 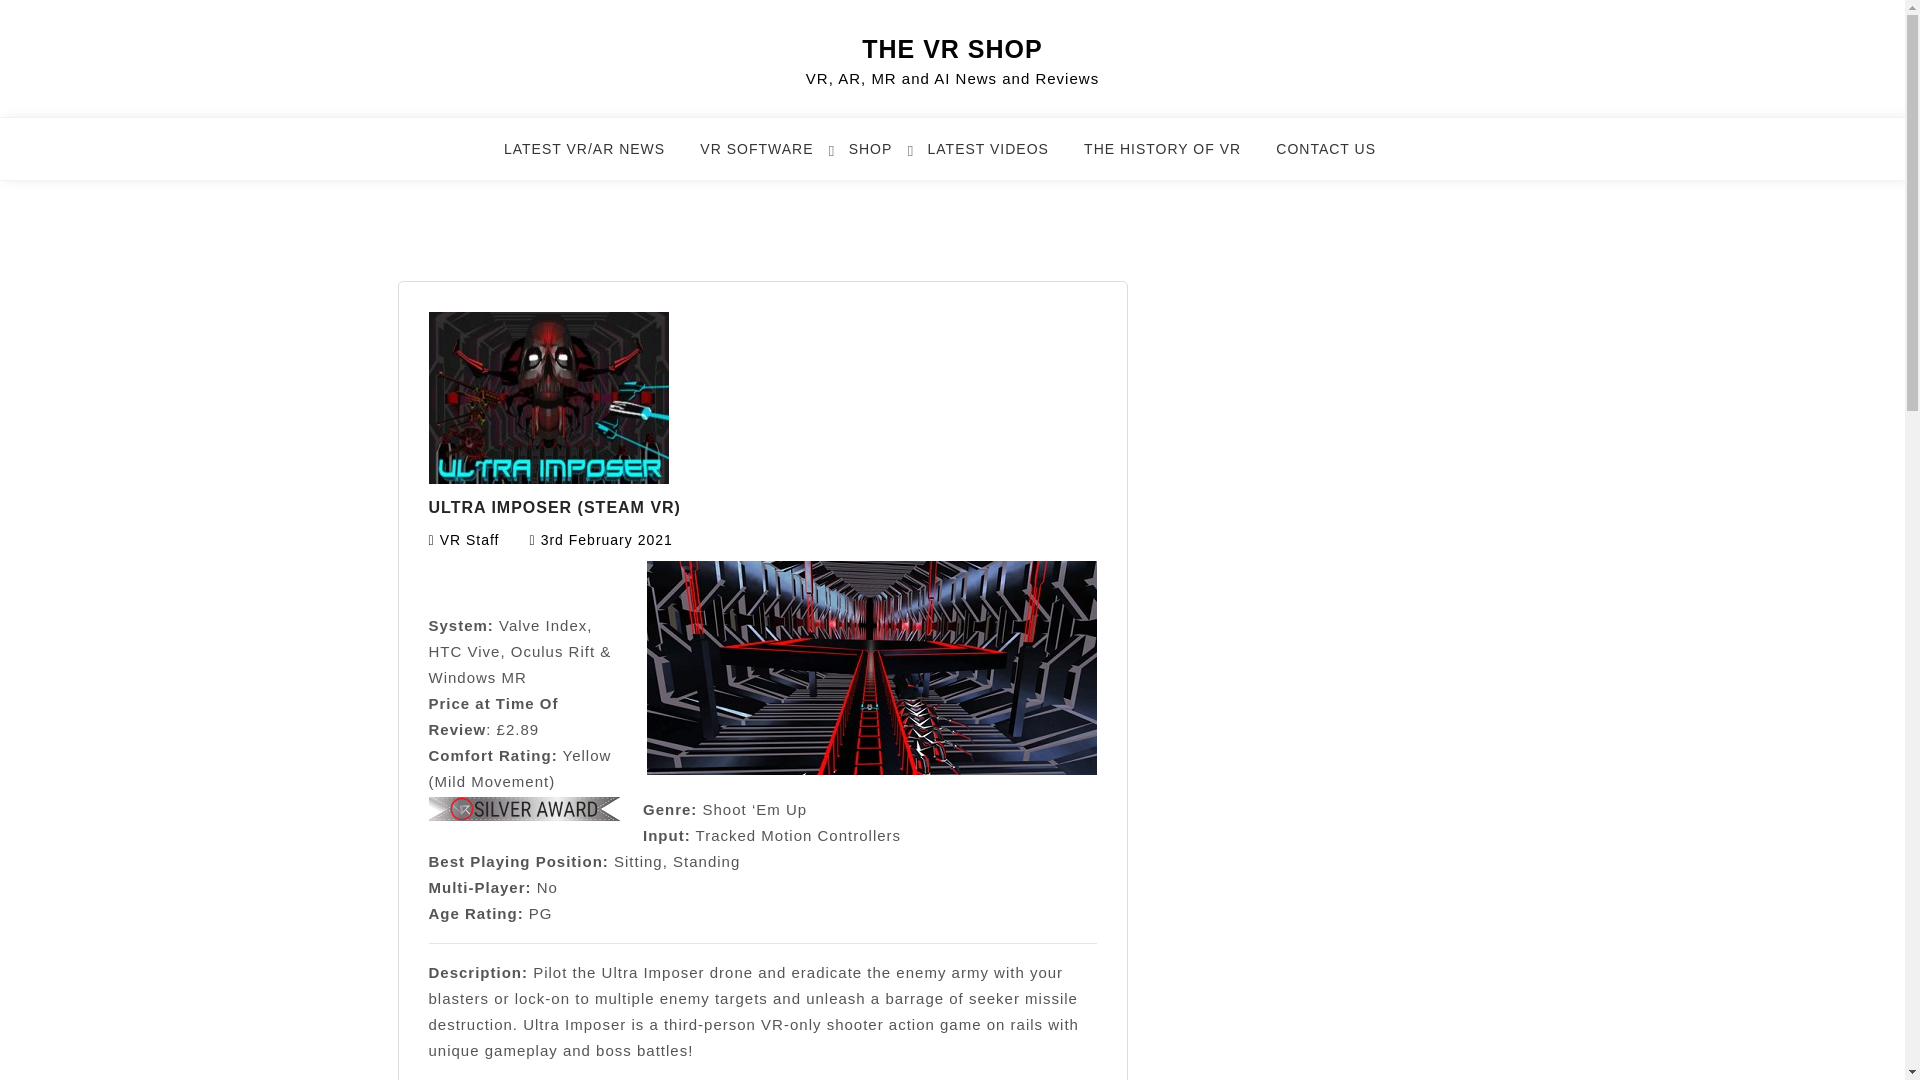 What do you see at coordinates (1338, 158) in the screenshot?
I see `CONTACT US` at bounding box center [1338, 158].